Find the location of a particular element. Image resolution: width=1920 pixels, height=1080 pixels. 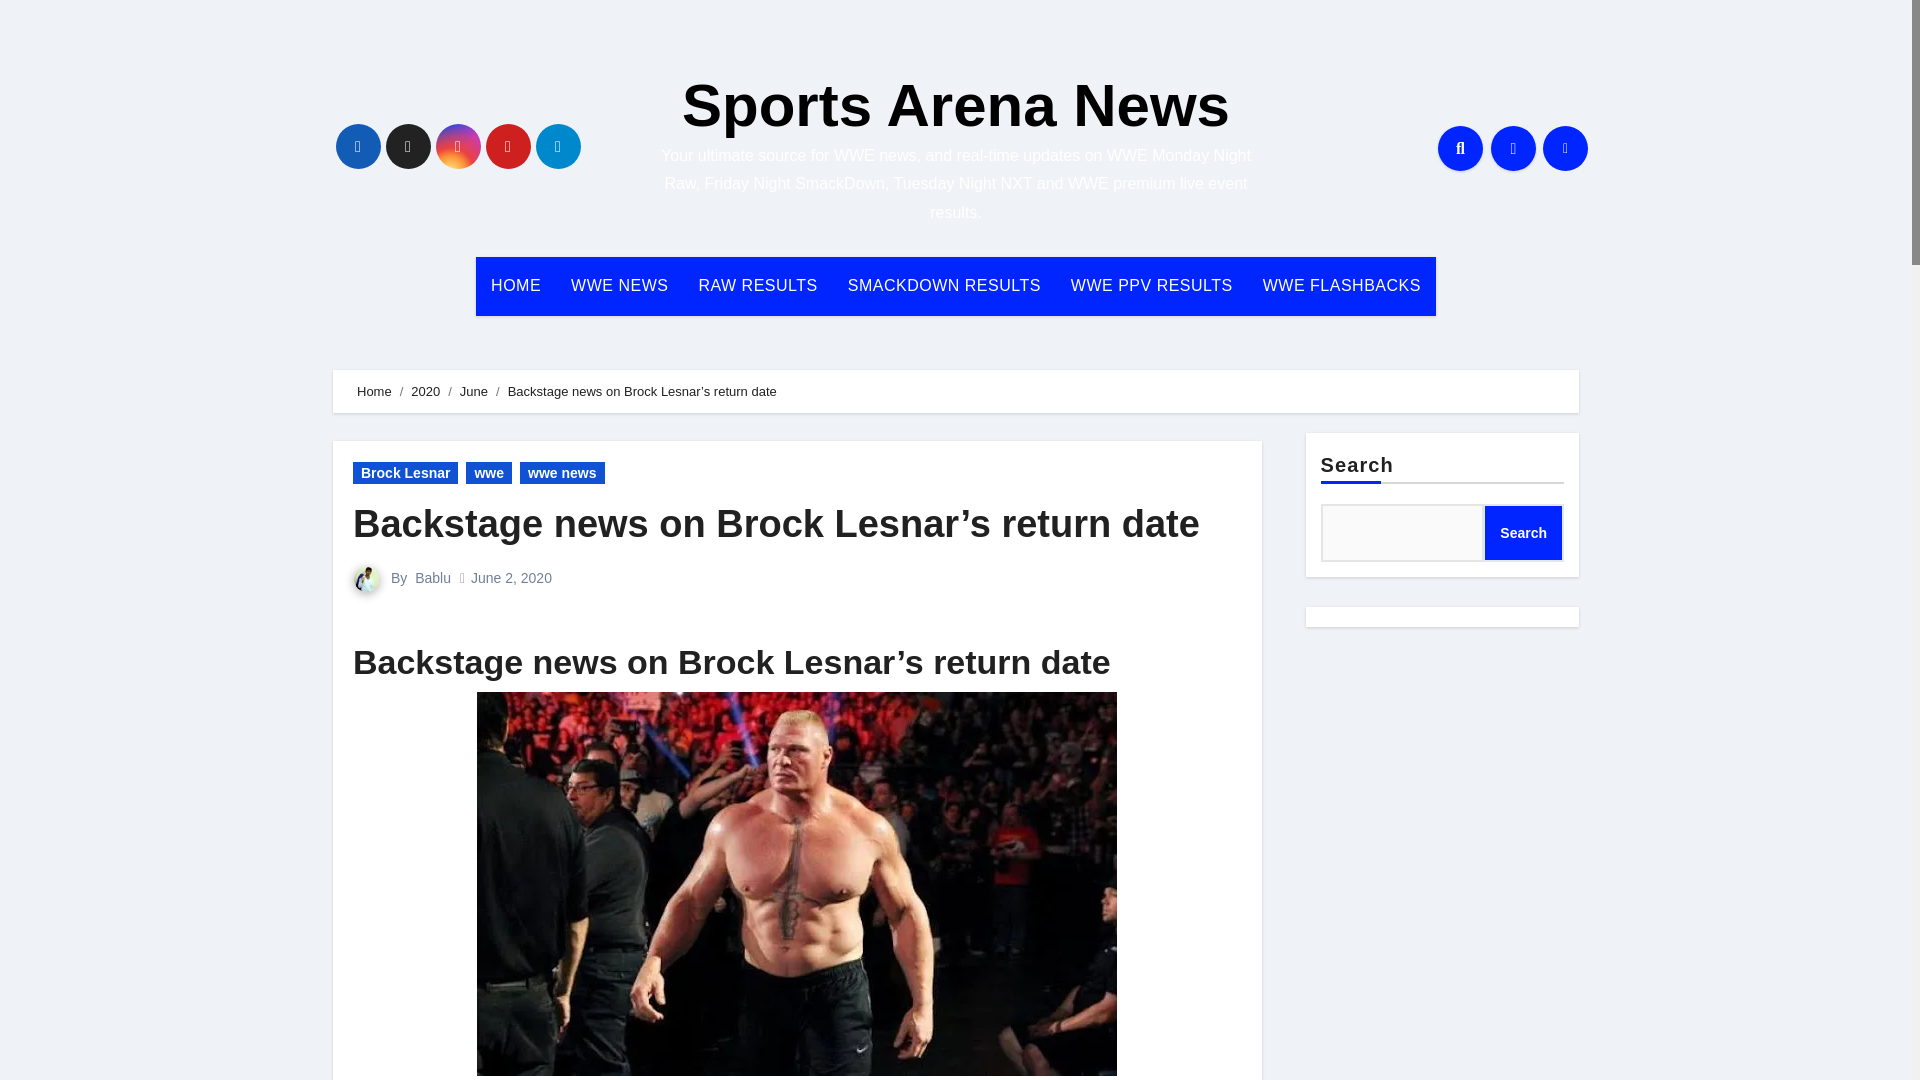

Sports Arena News is located at coordinates (956, 106).